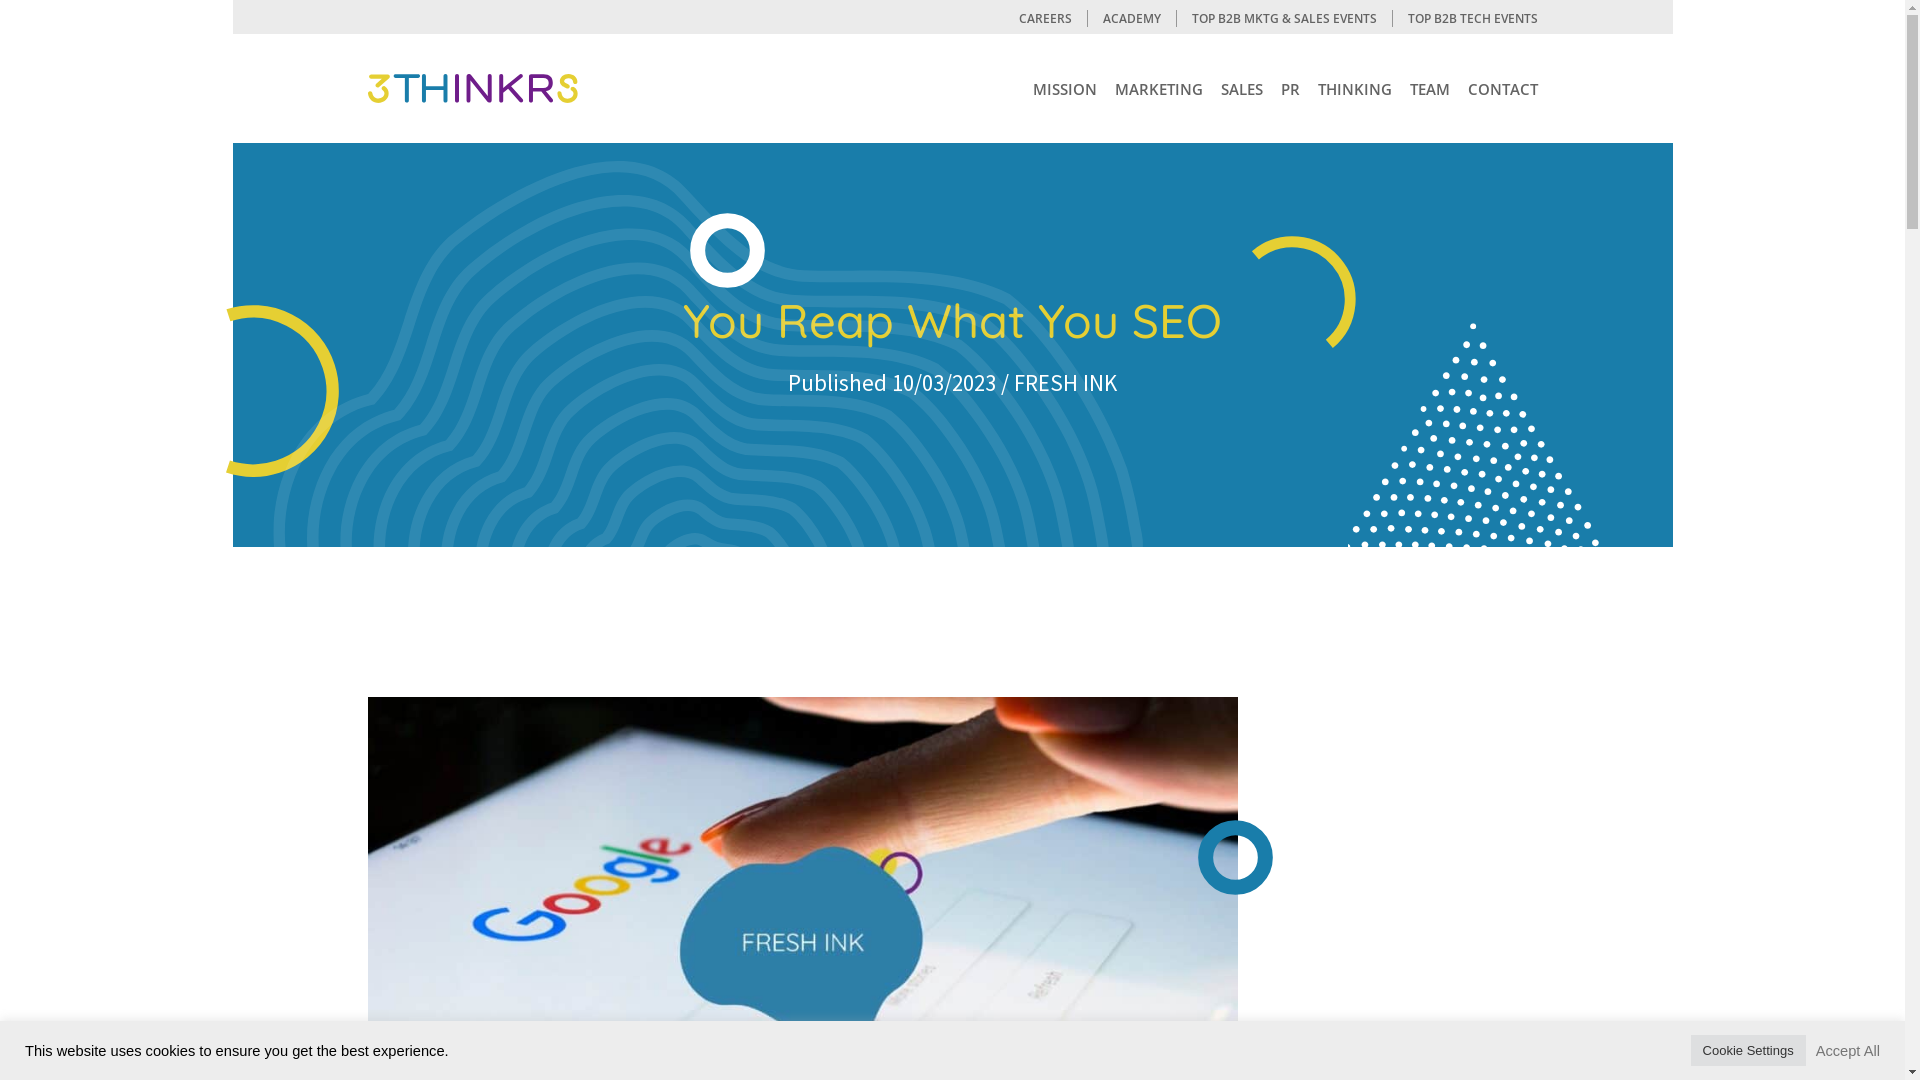  Describe the element at coordinates (1284, 18) in the screenshot. I see `TOP B2B MKTG & SALES EVENTS` at that location.